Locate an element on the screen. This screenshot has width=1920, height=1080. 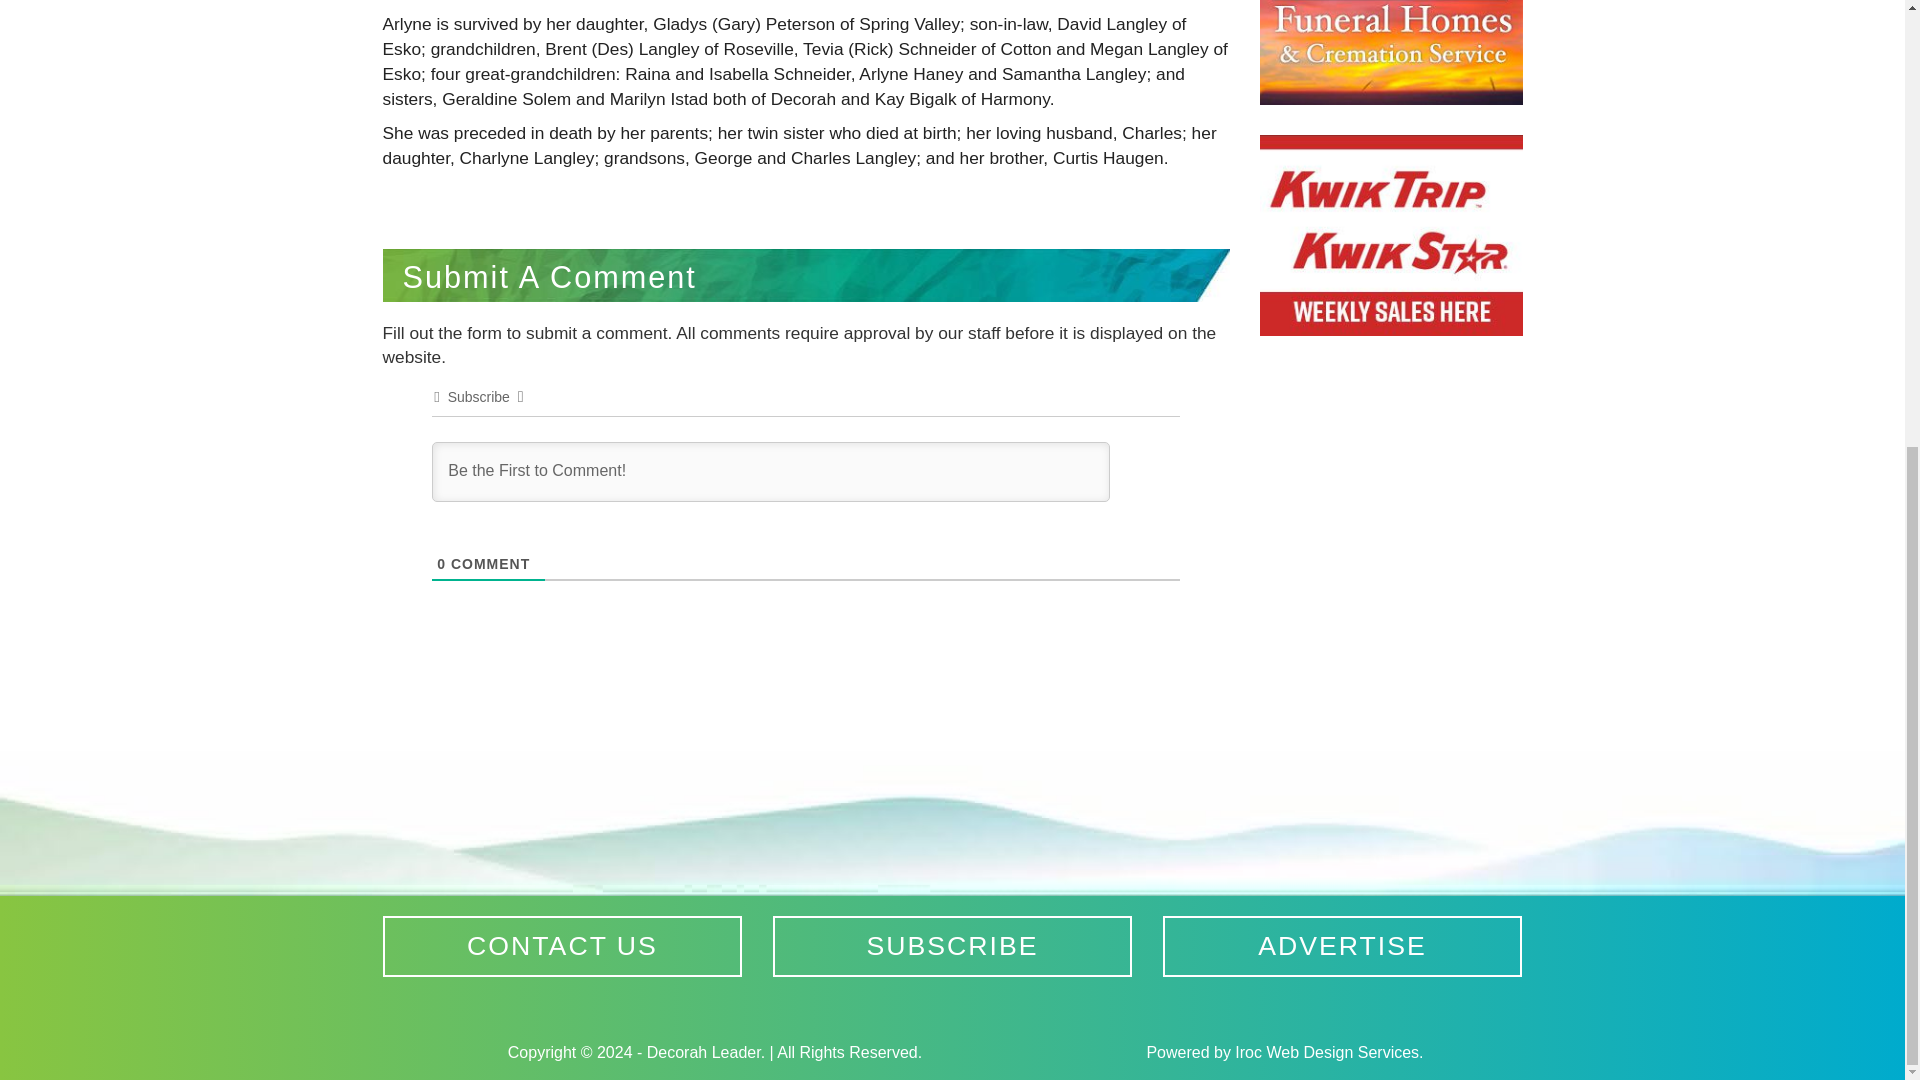
CONTACT US is located at coordinates (562, 946).